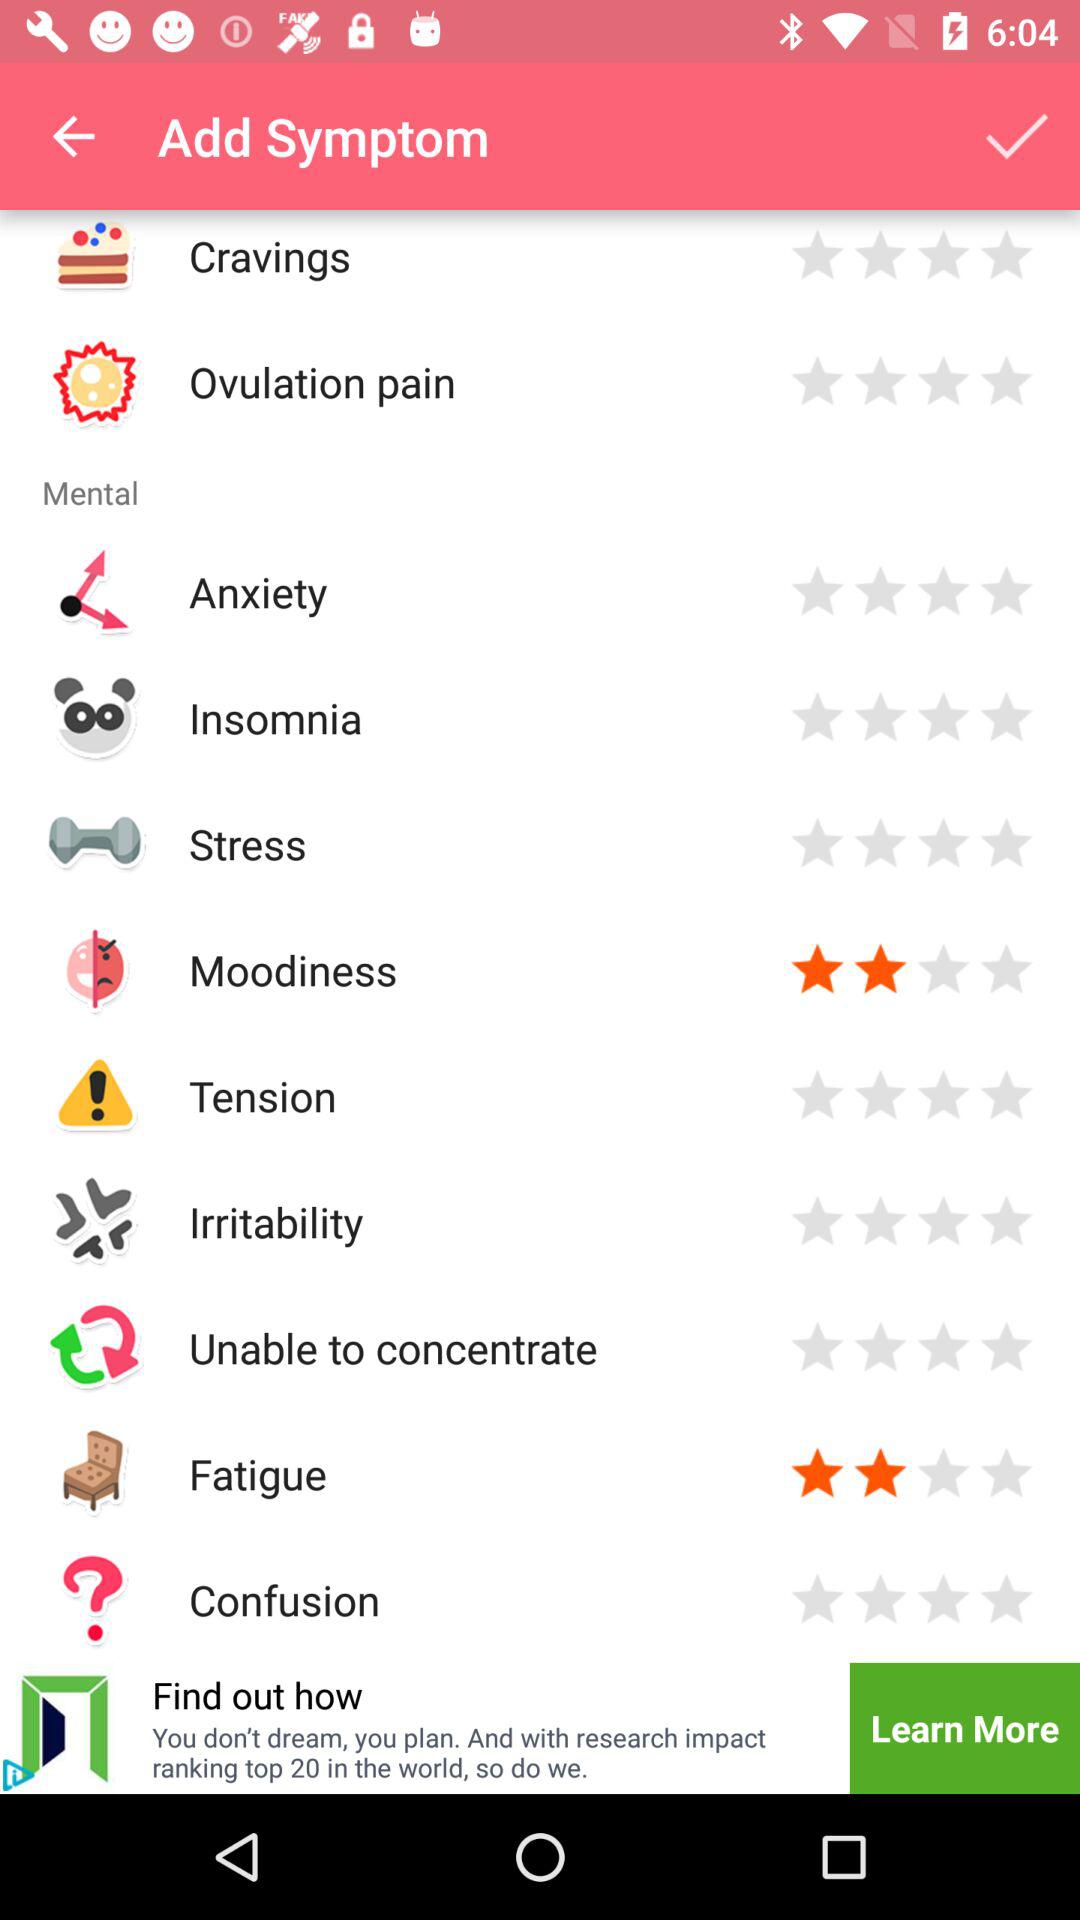 This screenshot has width=1080, height=1920. Describe the element at coordinates (818, 592) in the screenshot. I see `rate item one star` at that location.